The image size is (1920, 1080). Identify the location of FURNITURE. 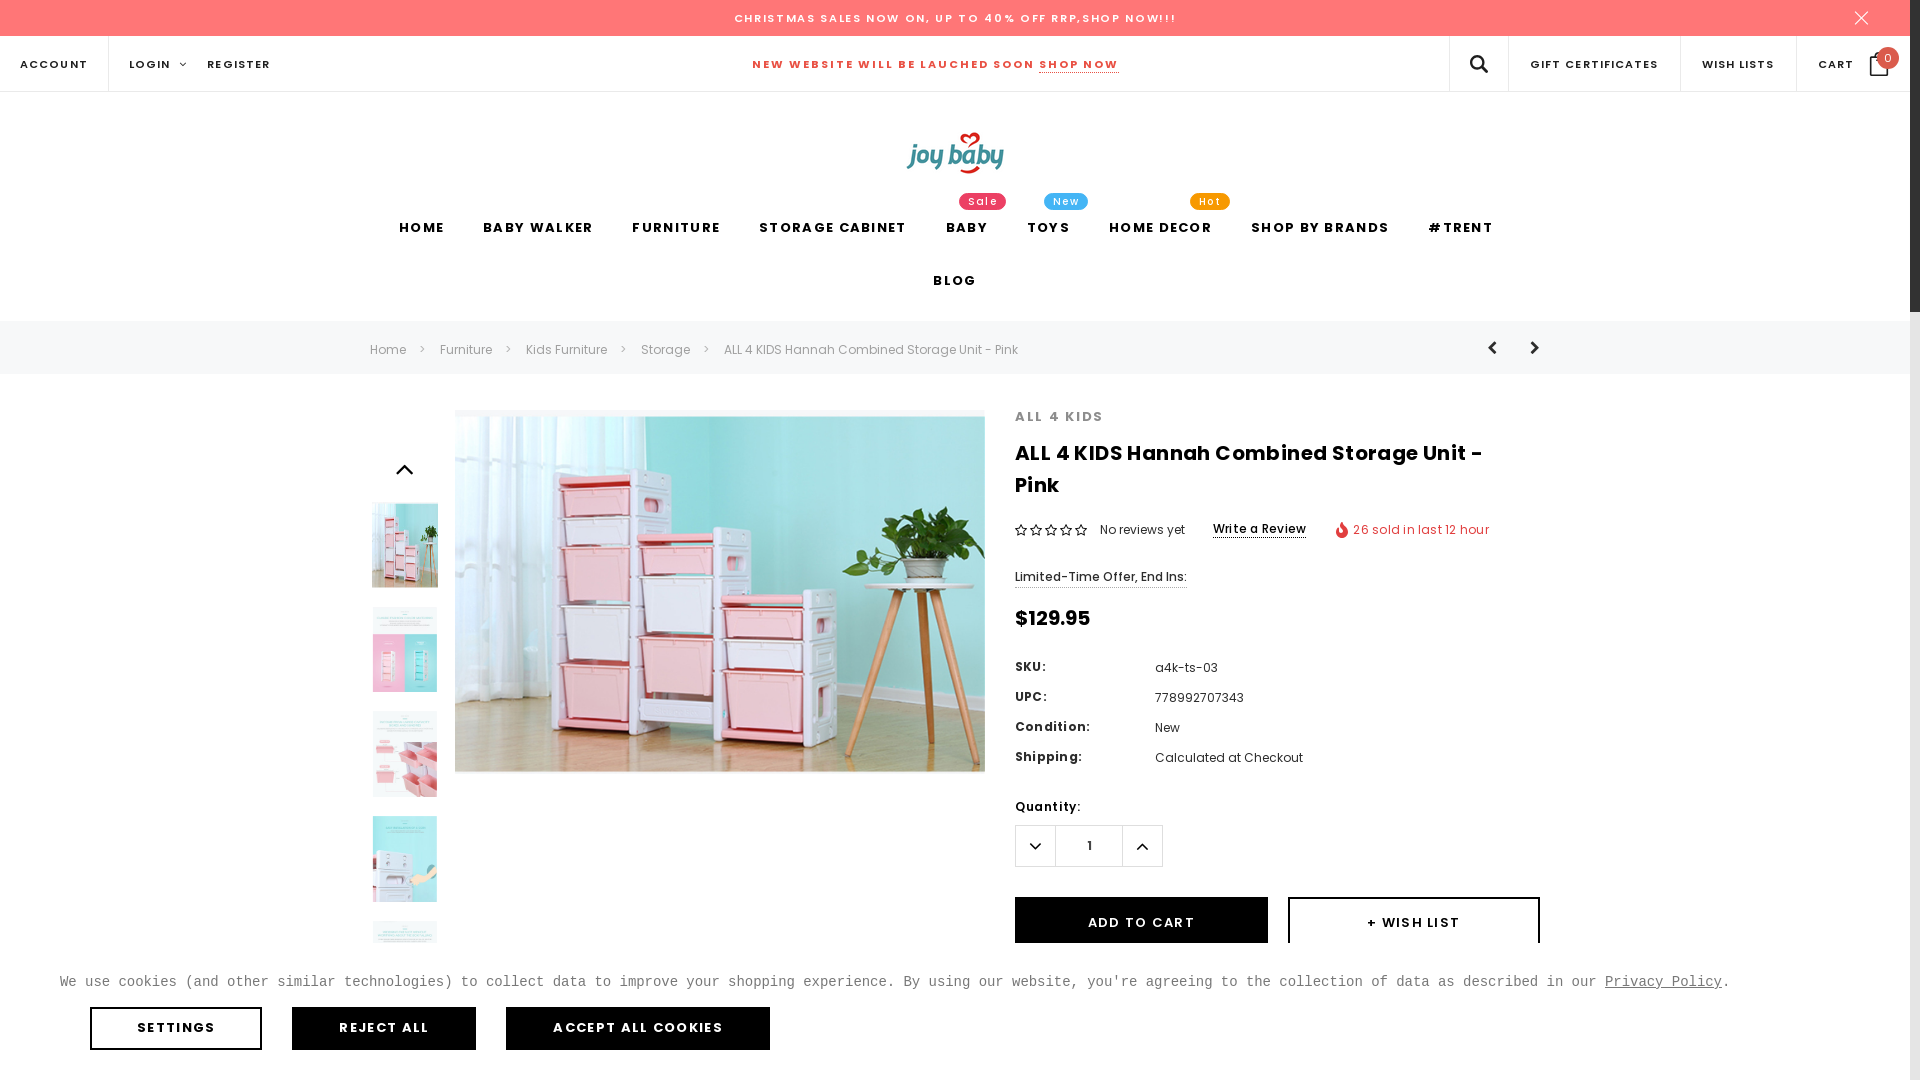
(676, 229).